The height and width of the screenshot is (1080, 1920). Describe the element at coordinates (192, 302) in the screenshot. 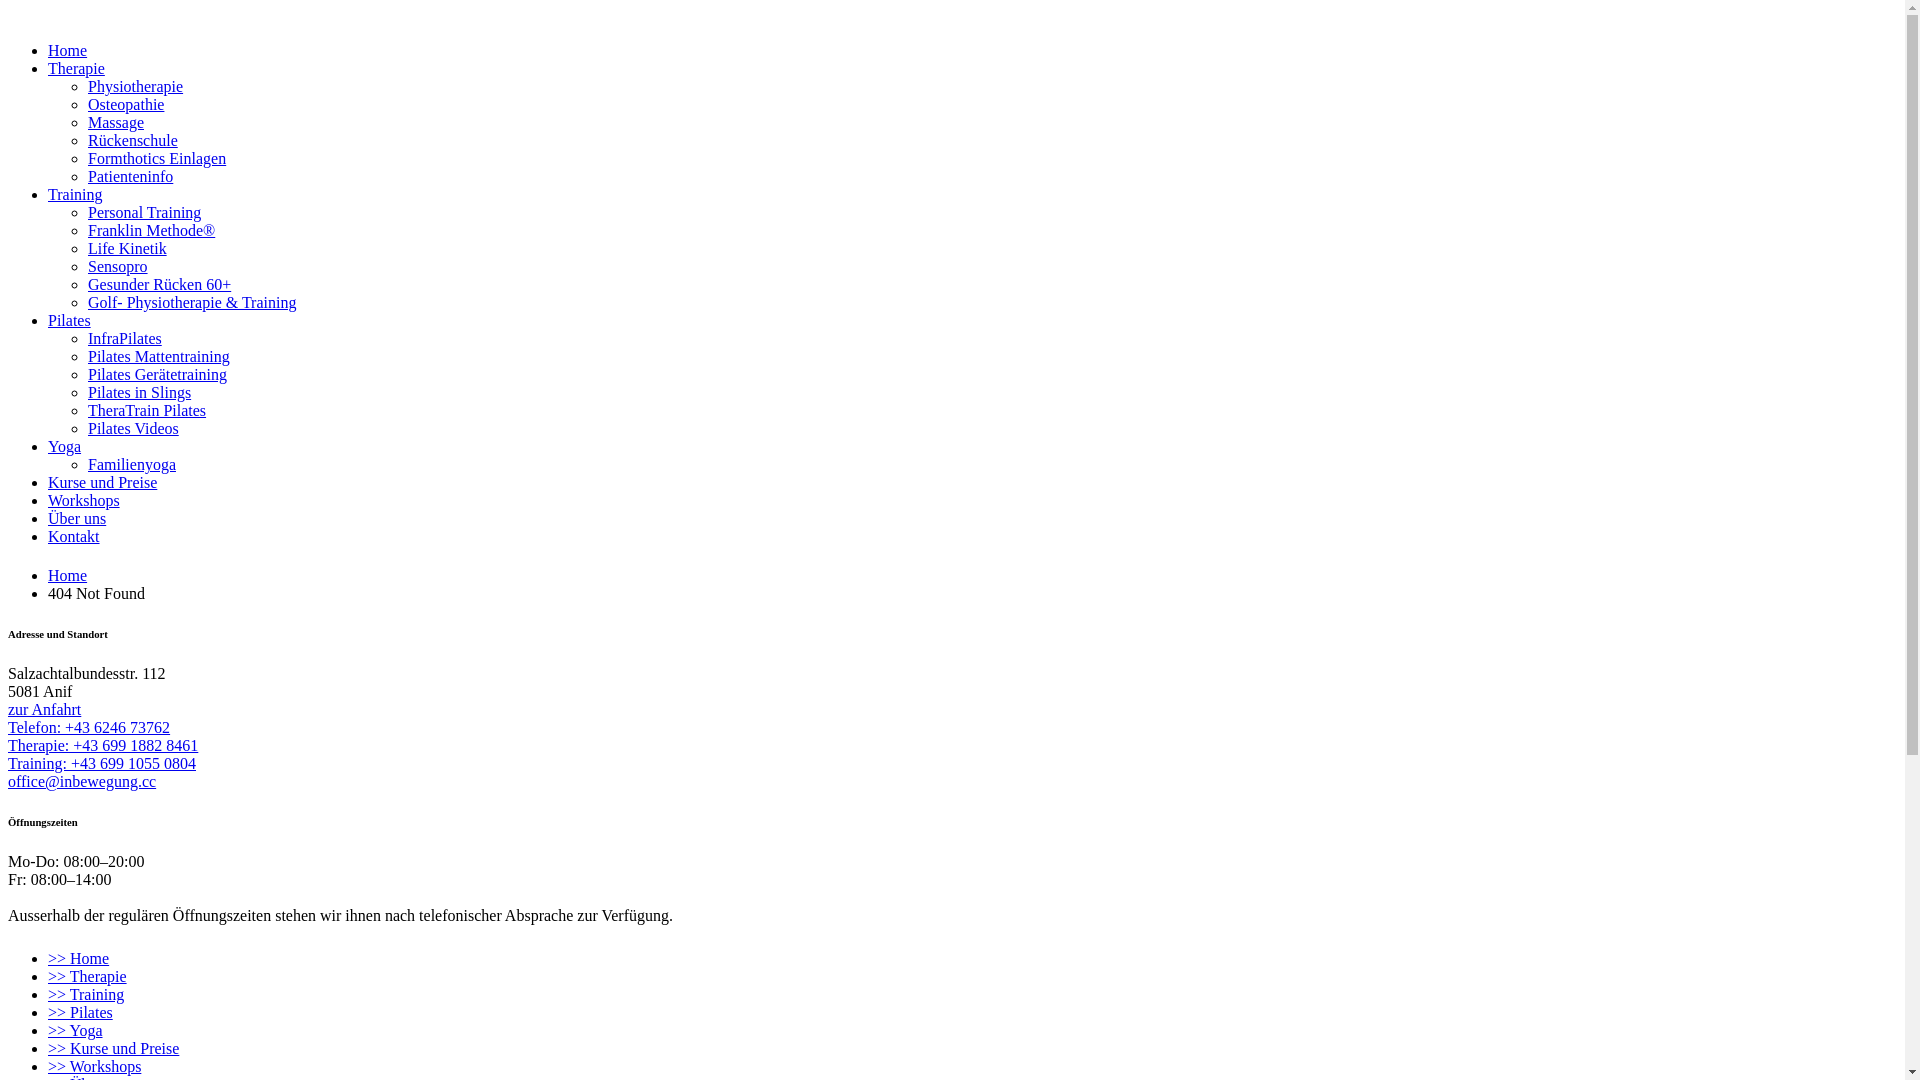

I see `Golf- Physiotherapie & Training` at that location.